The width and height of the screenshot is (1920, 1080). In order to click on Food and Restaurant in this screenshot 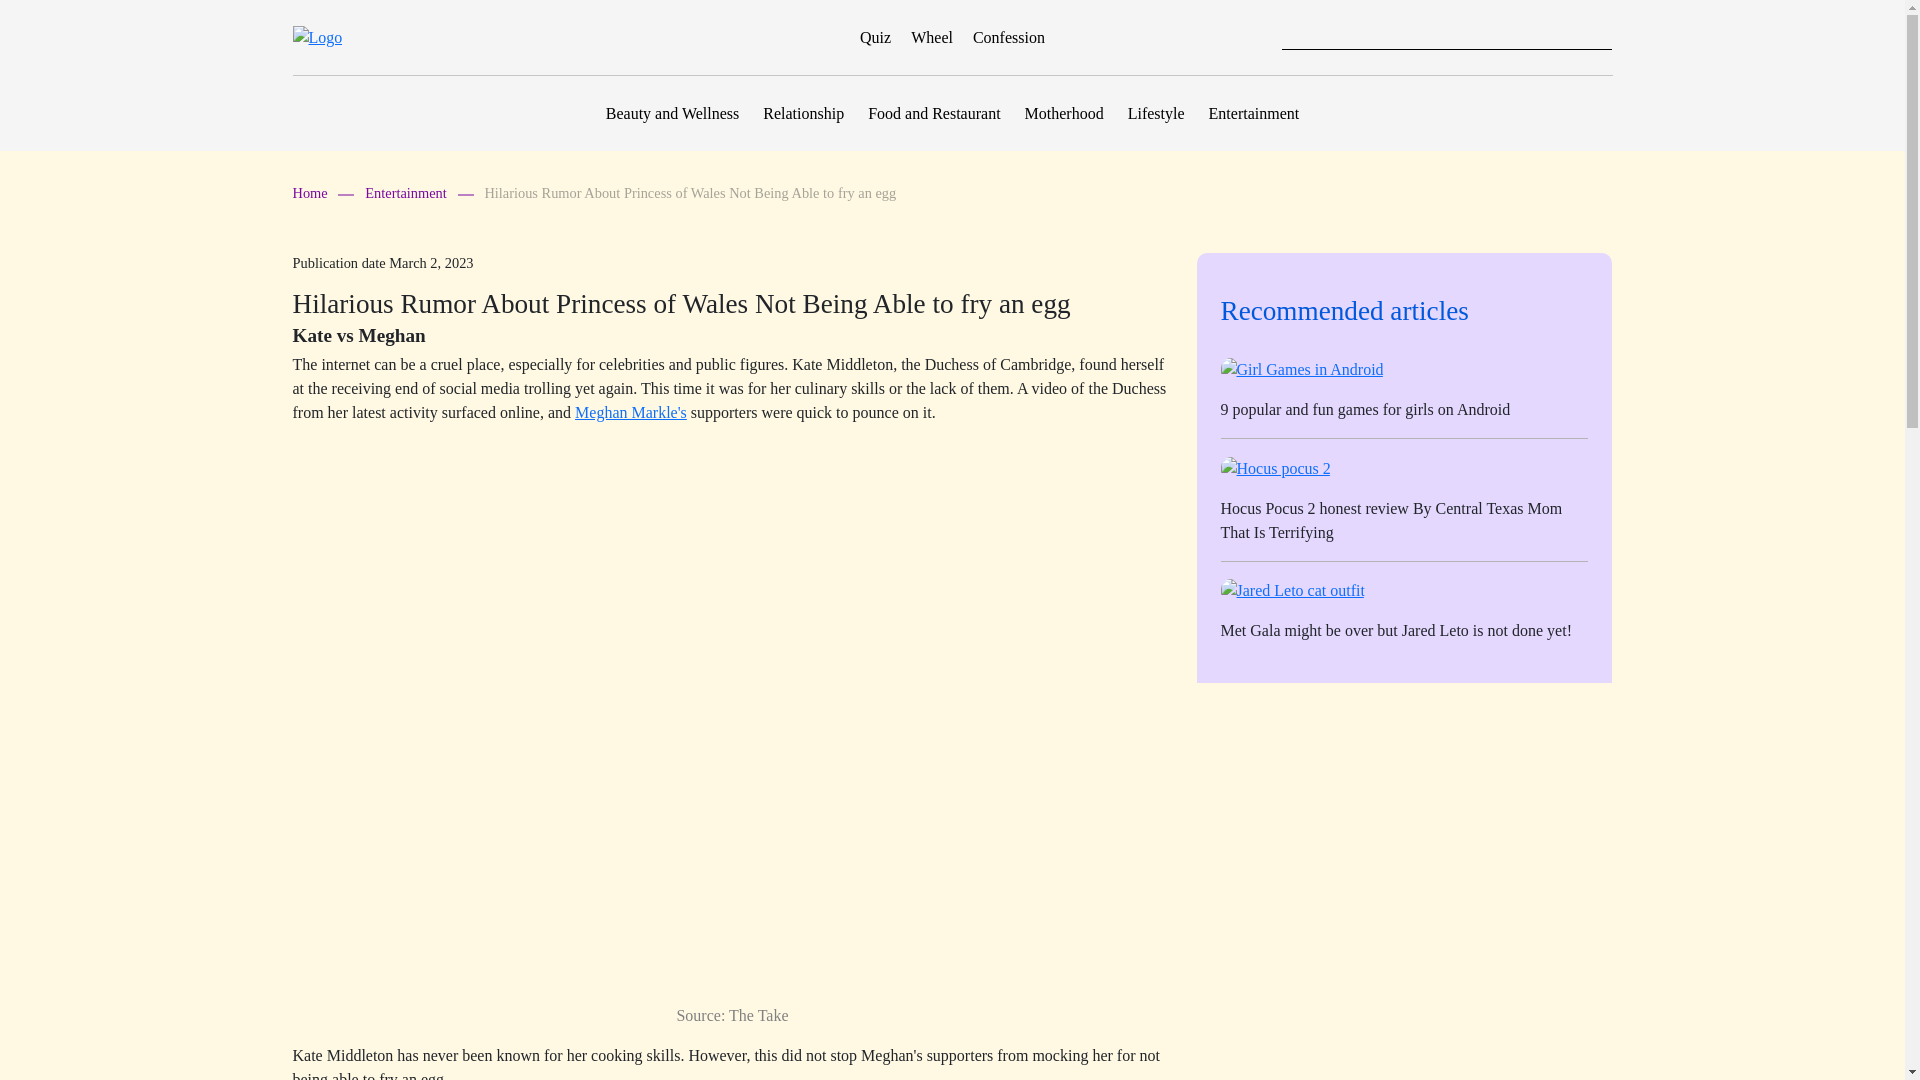, I will do `click(934, 113)`.